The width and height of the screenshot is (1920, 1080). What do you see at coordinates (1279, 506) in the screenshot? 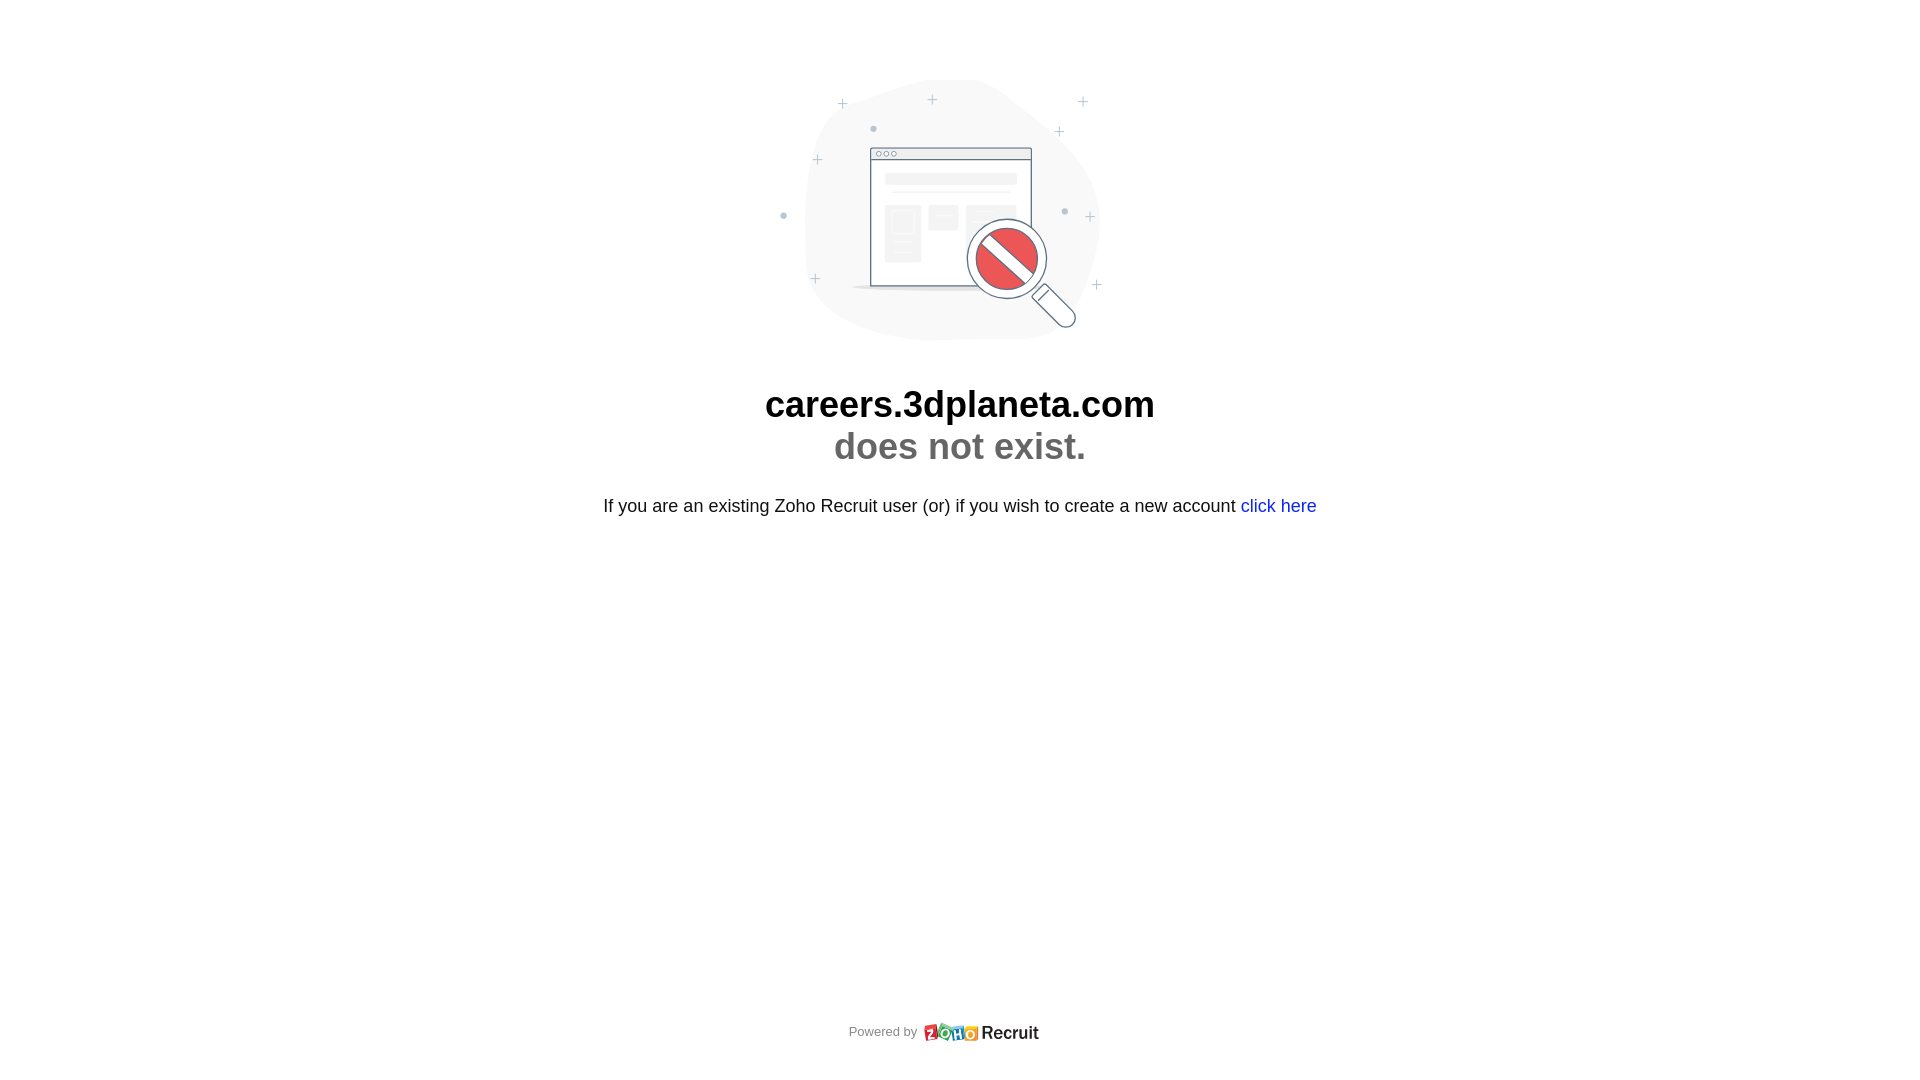
I see `click here` at bounding box center [1279, 506].